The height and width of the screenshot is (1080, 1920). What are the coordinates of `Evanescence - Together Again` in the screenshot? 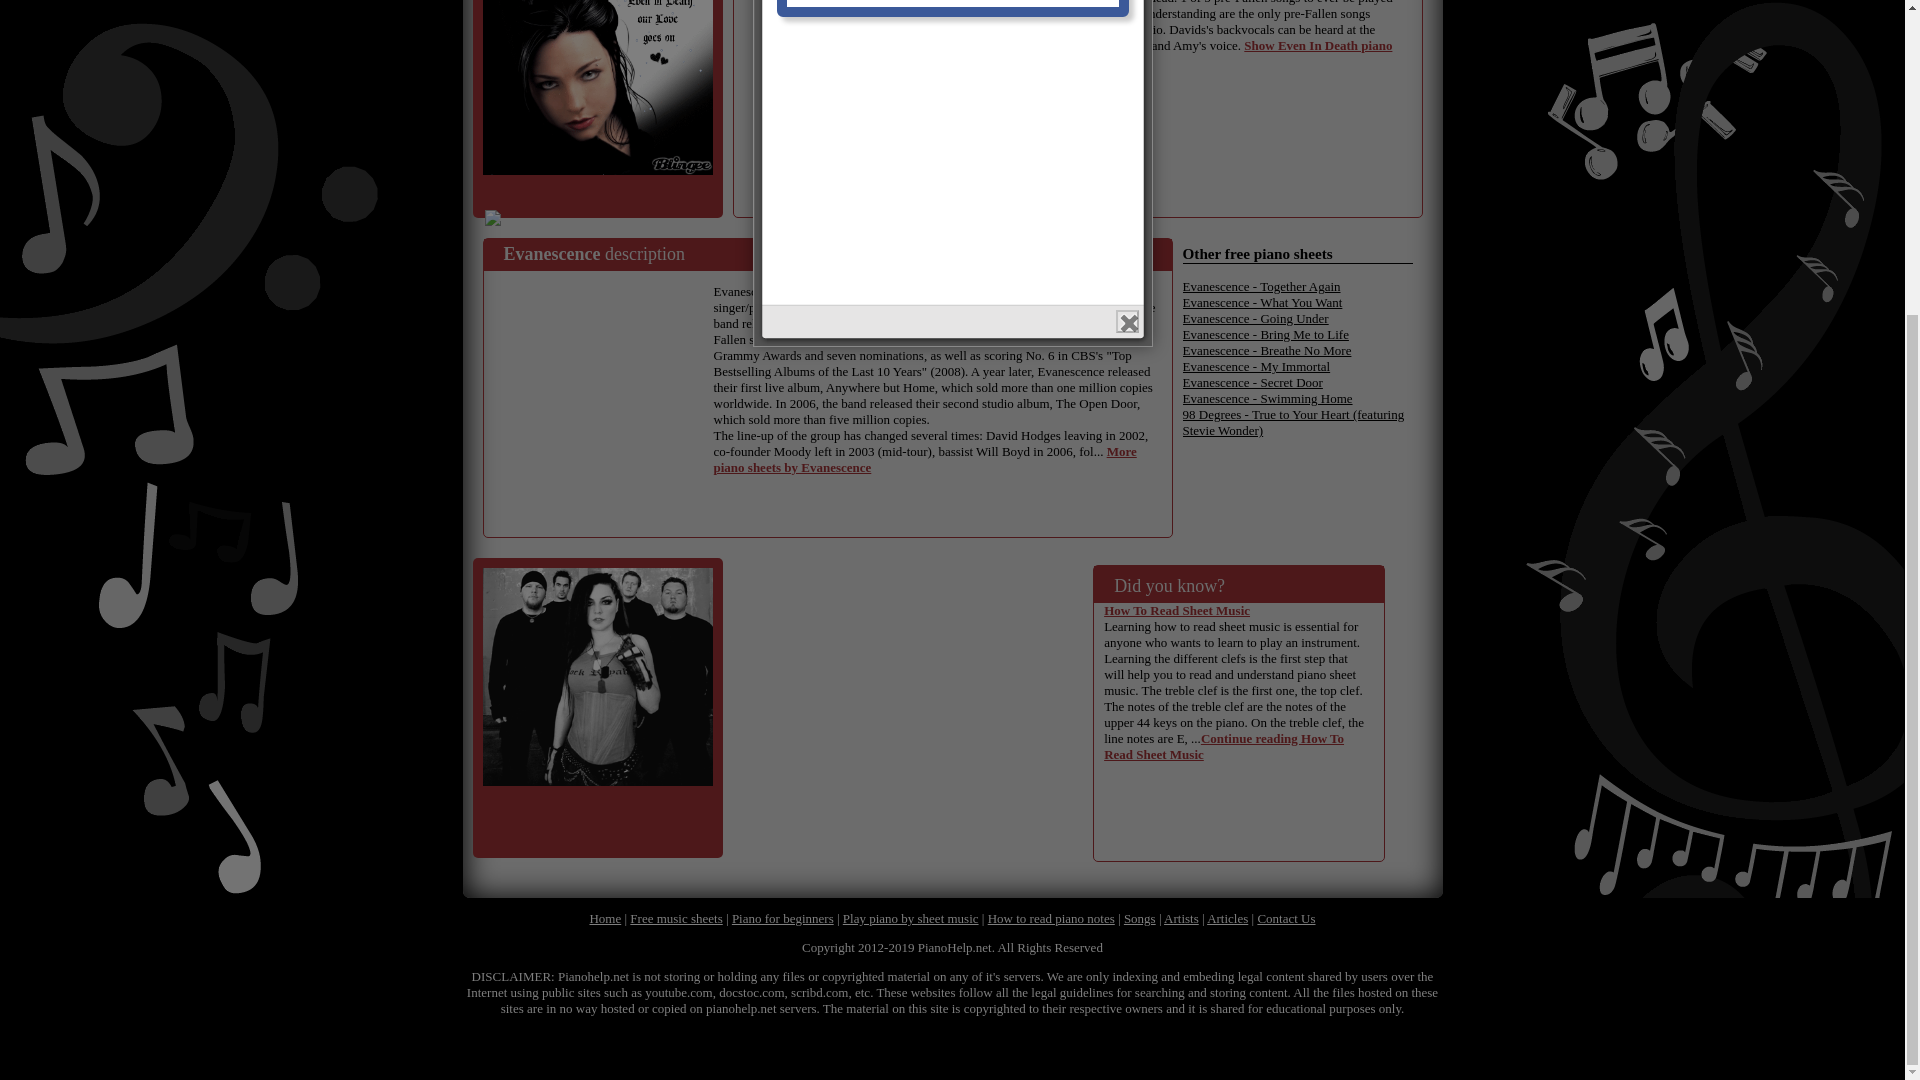 It's located at (1261, 286).